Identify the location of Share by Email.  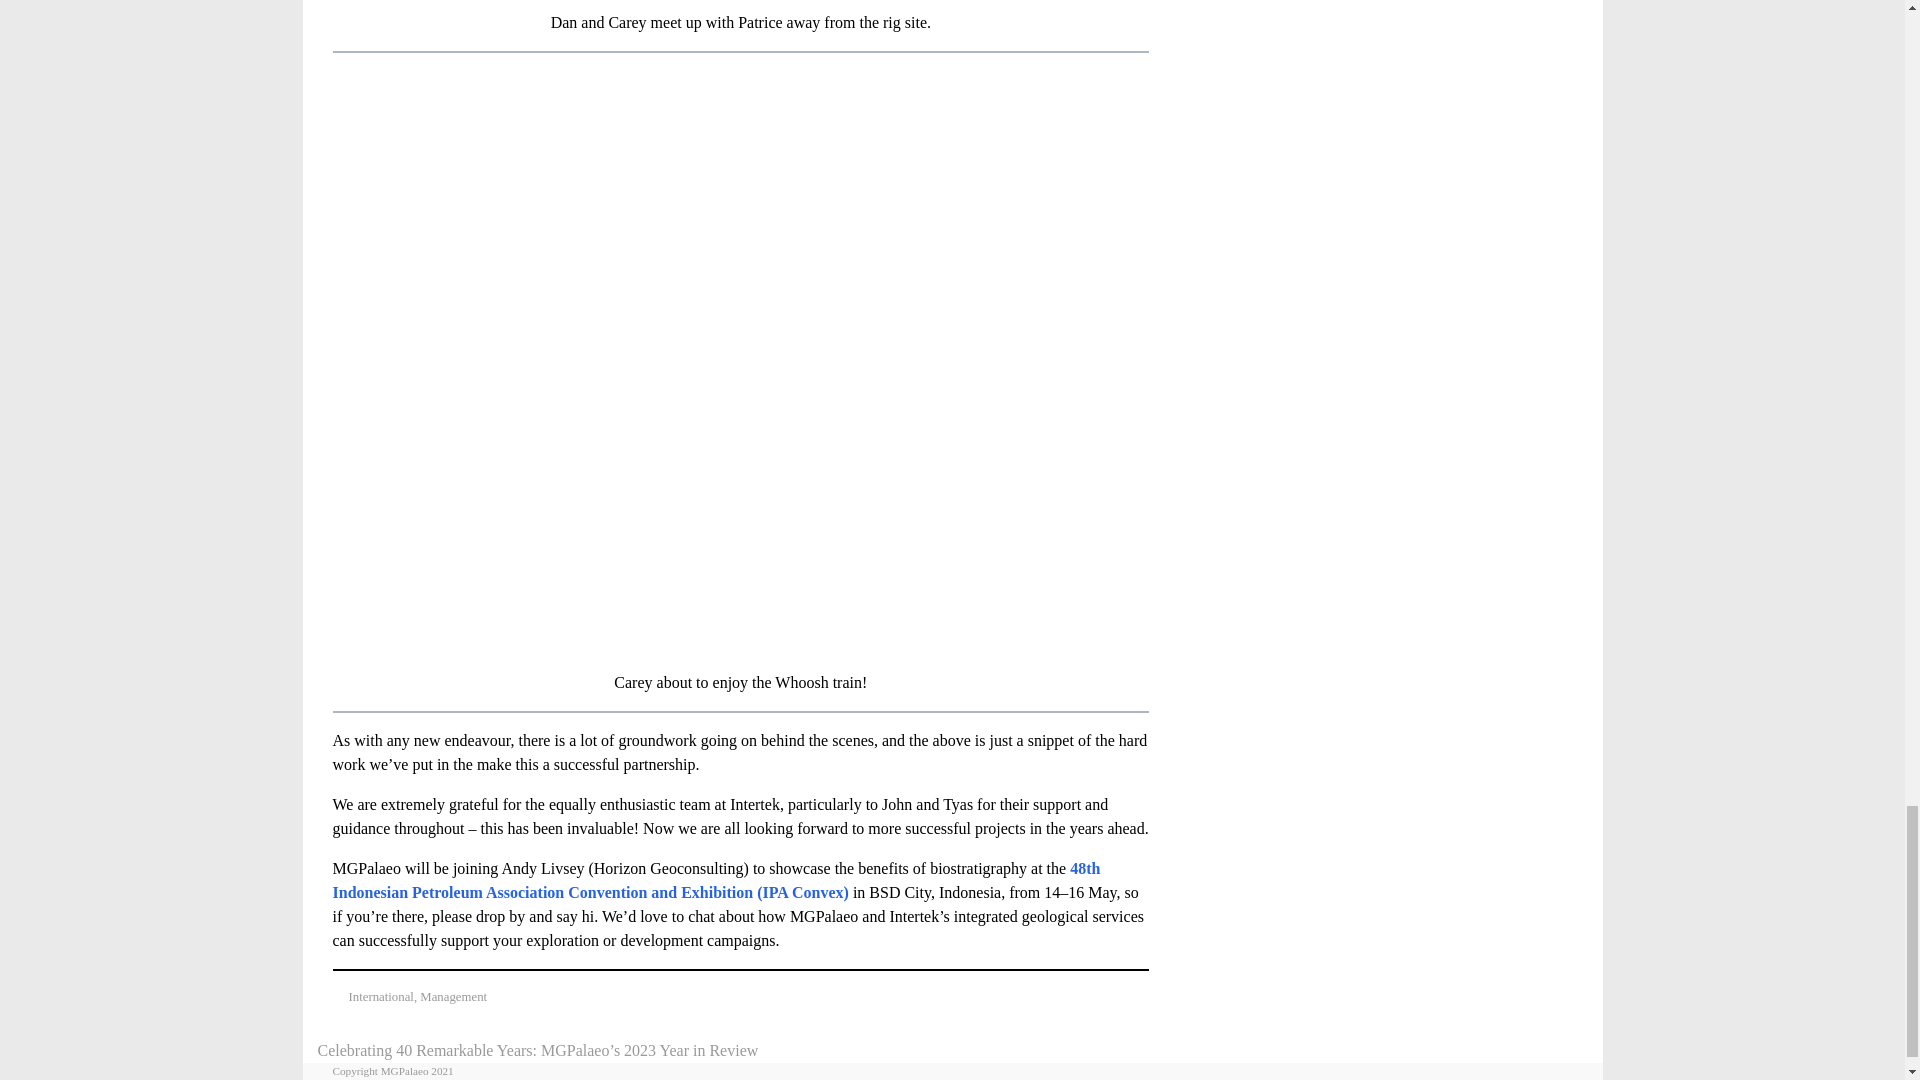
(1138, 997).